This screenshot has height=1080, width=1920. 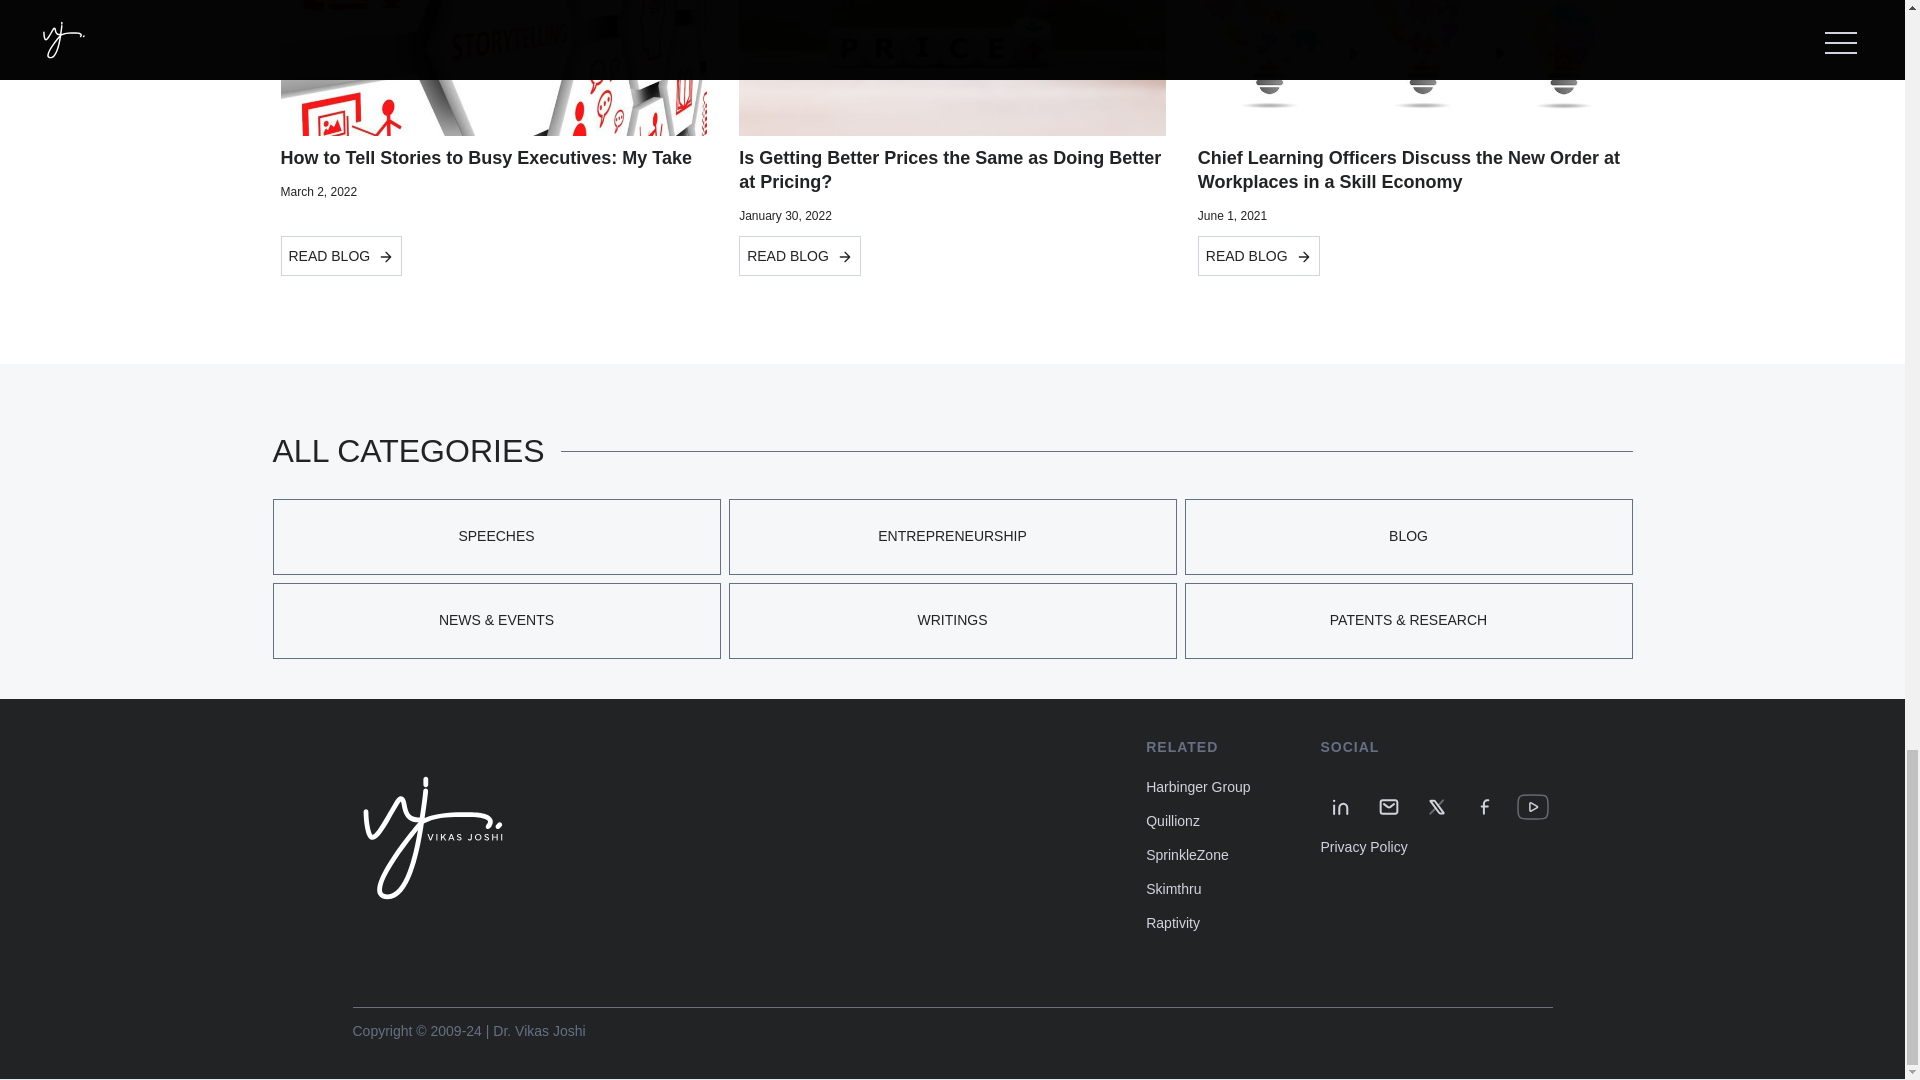 I want to click on READ BLOG, so click(x=1259, y=256).